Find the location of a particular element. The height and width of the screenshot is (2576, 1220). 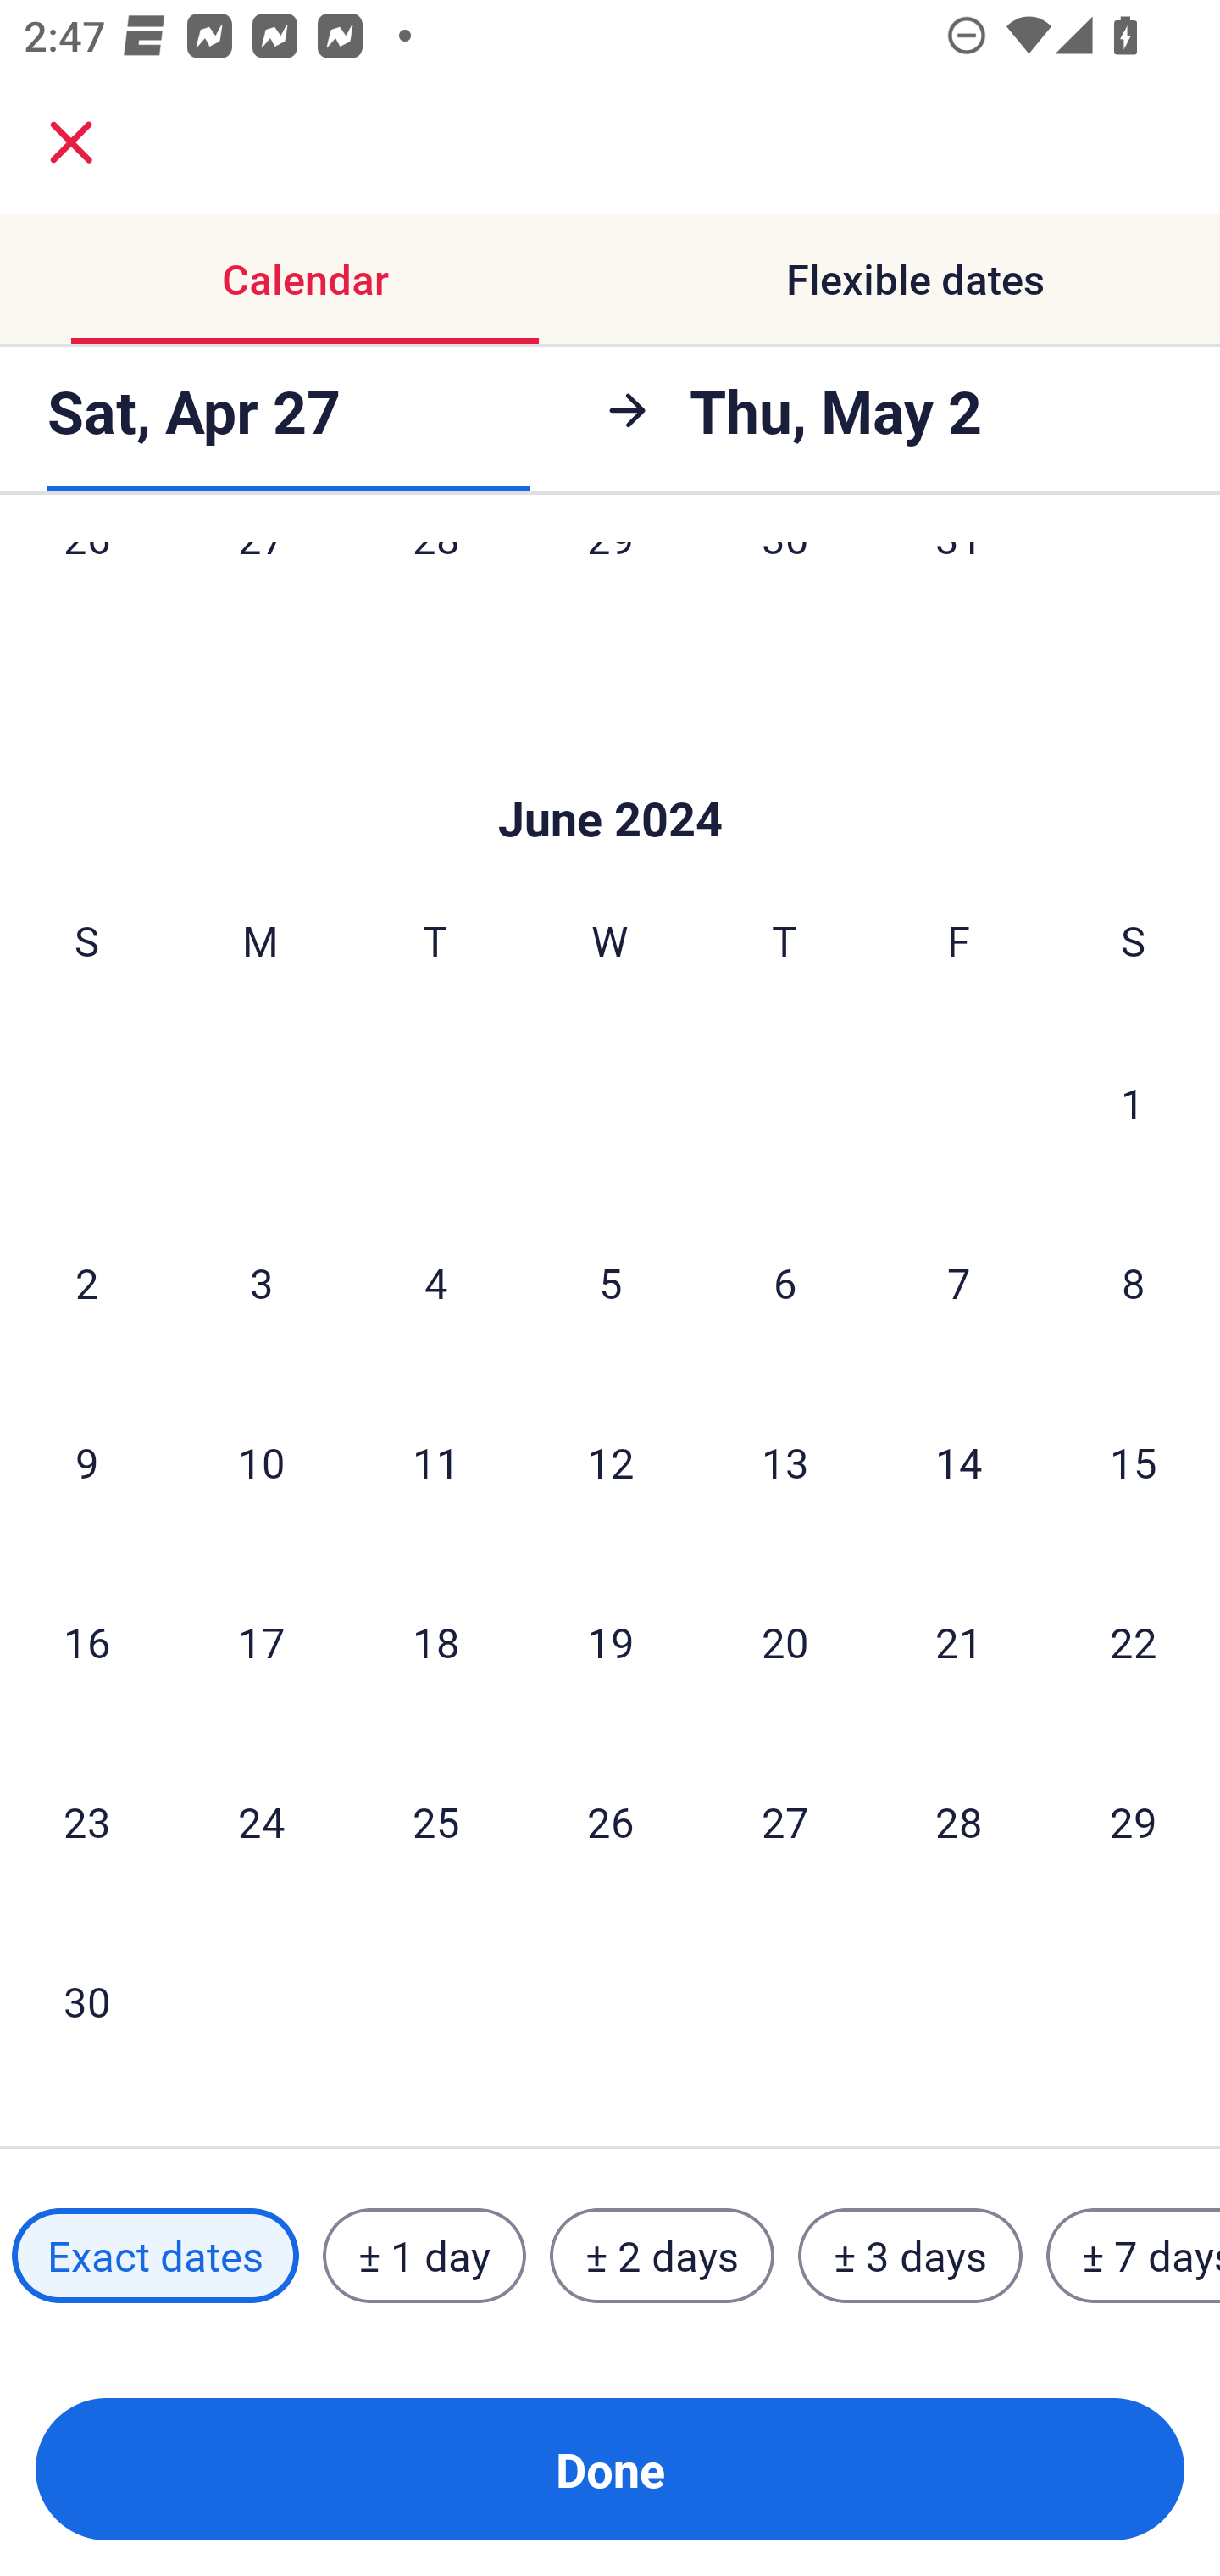

13 Thursday, June 13, 2024 is located at coordinates (785, 1462).